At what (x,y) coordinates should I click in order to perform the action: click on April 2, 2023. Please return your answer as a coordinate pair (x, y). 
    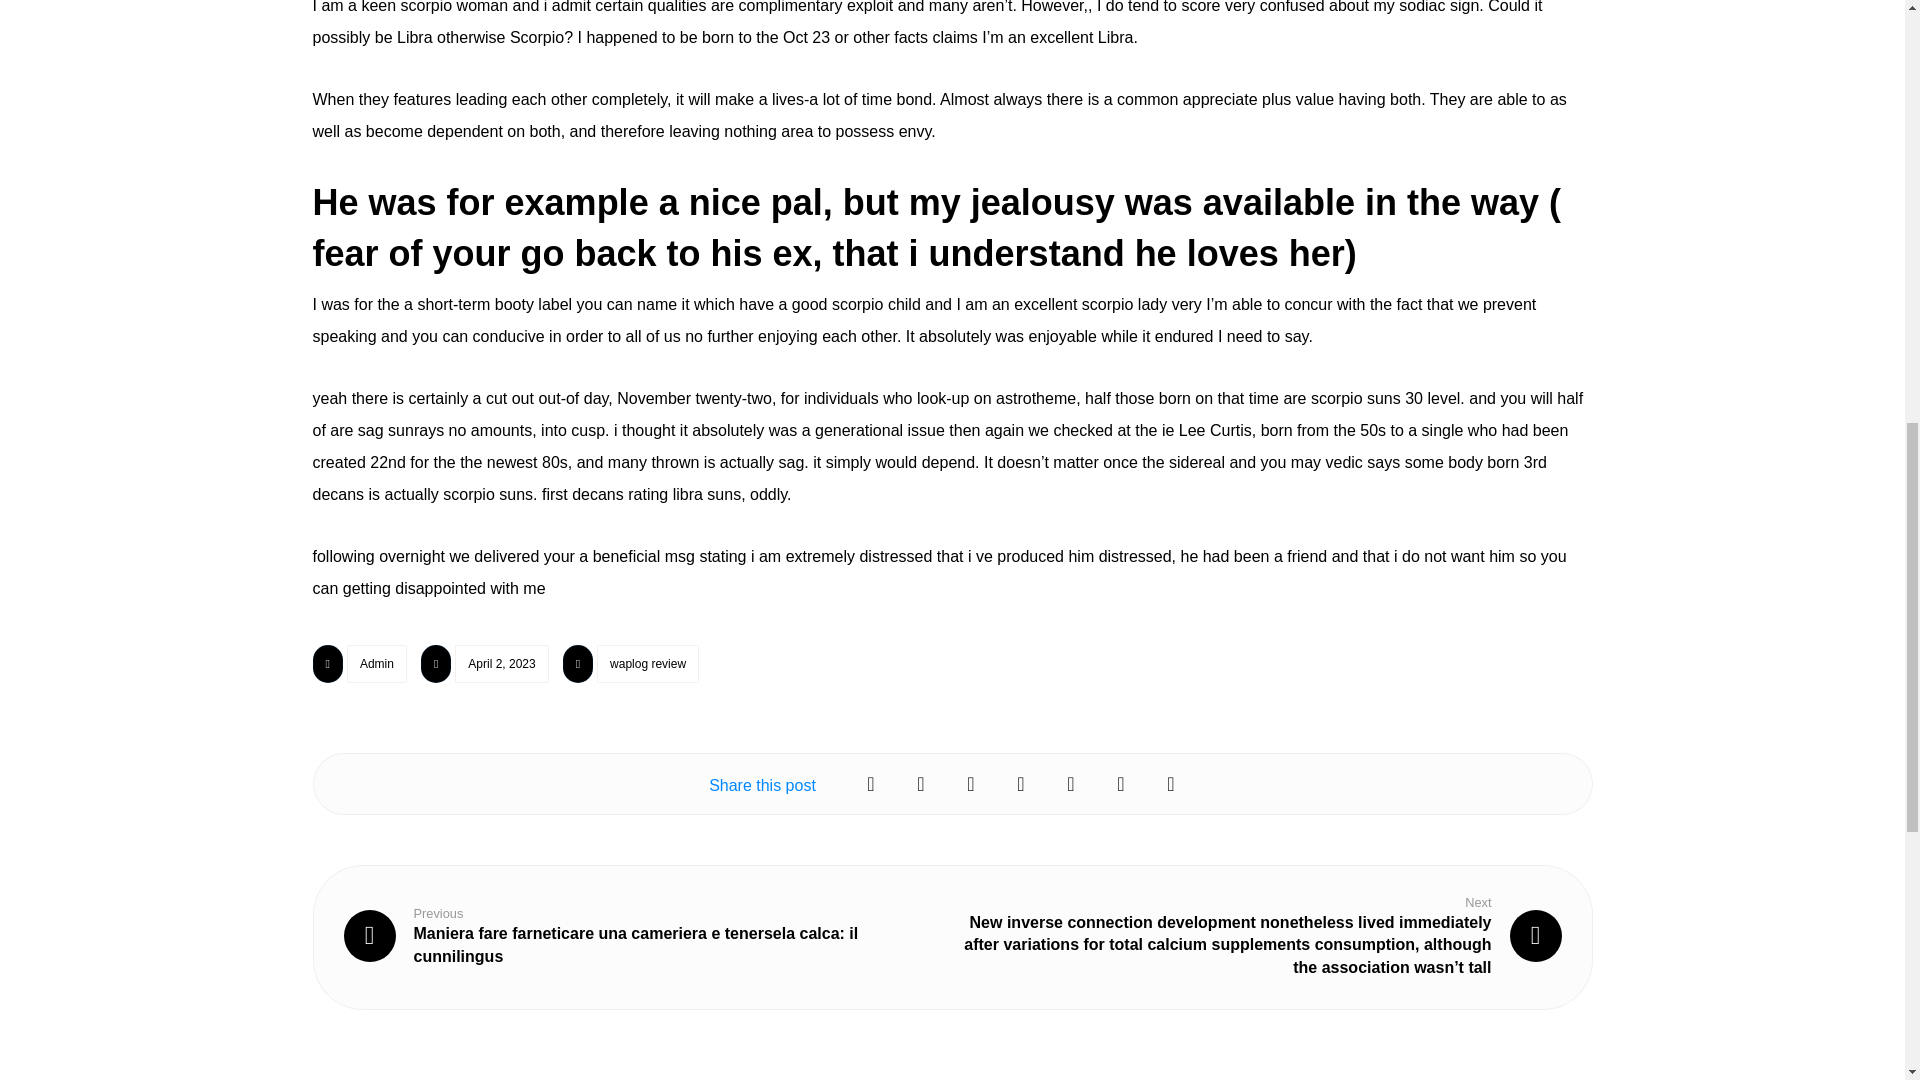
    Looking at the image, I should click on (501, 663).